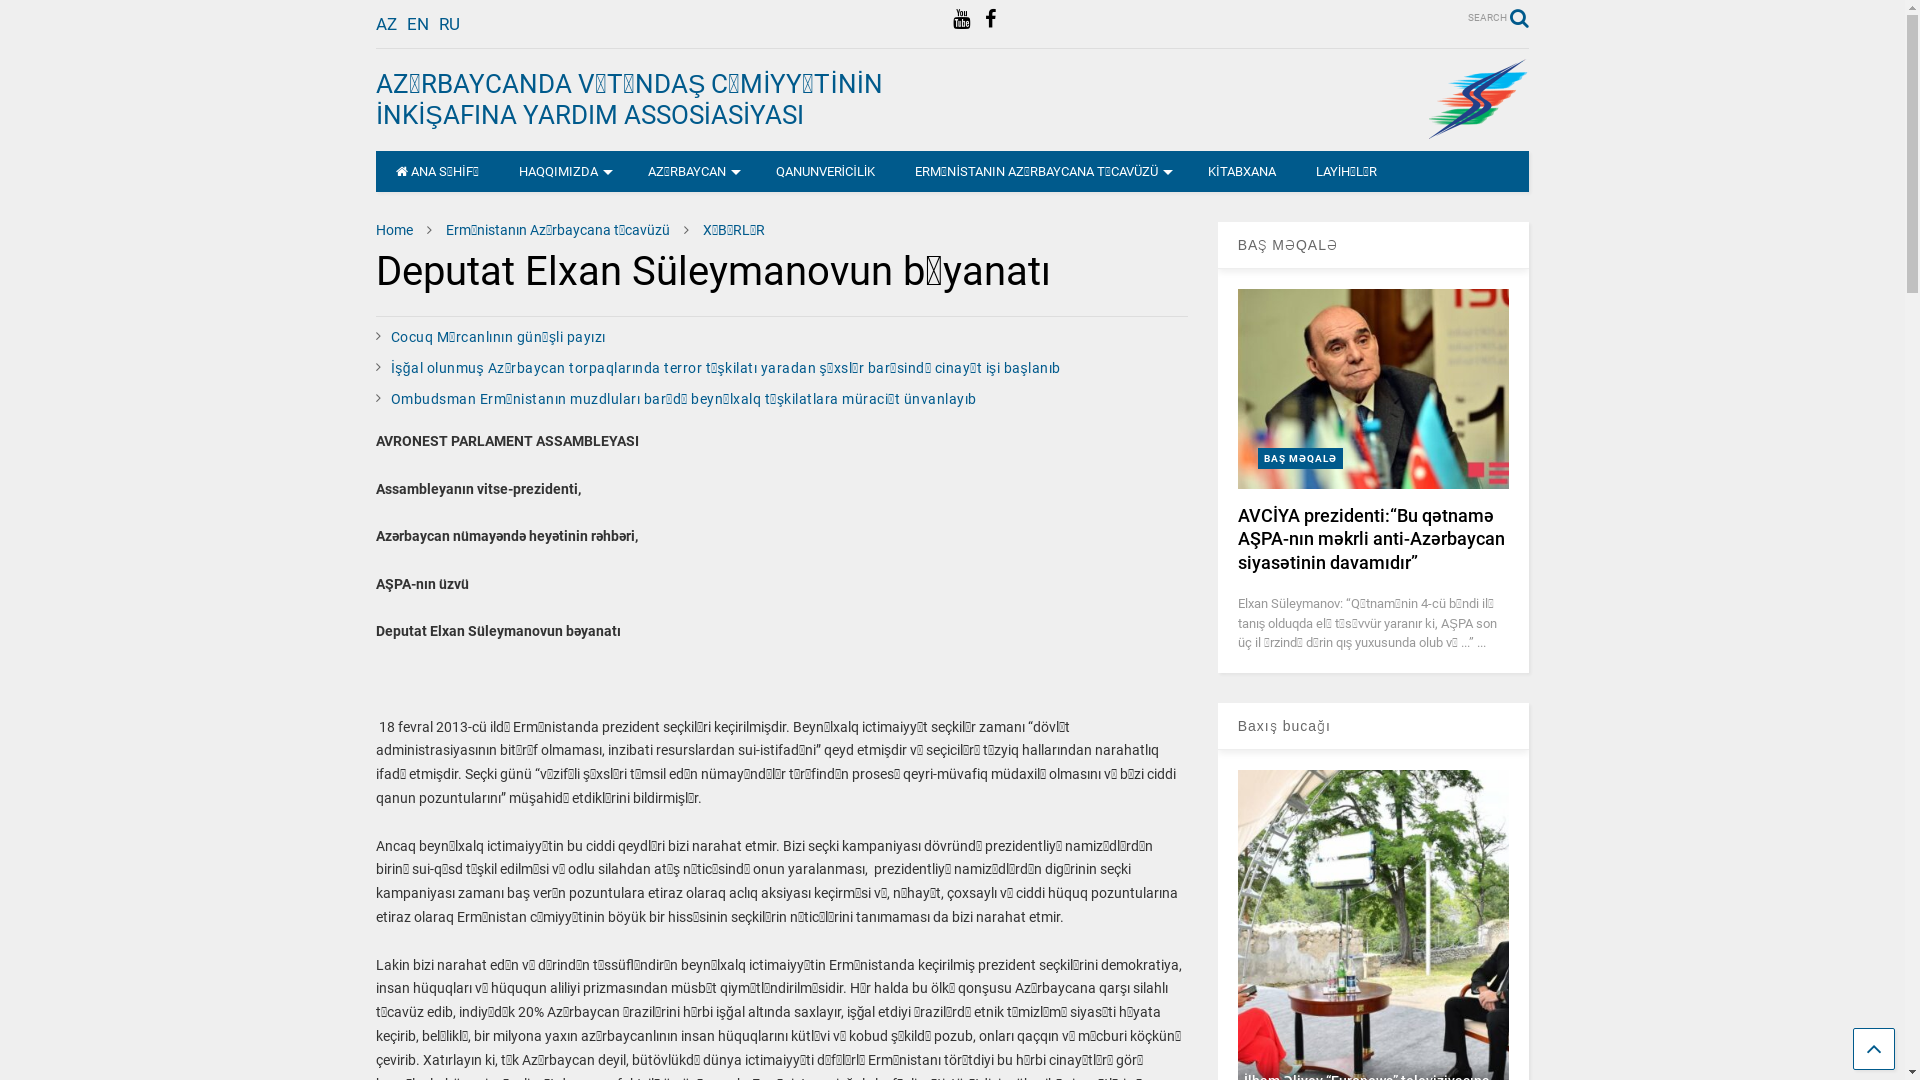 The width and height of the screenshot is (1920, 1080). I want to click on AZ, so click(386, 24).